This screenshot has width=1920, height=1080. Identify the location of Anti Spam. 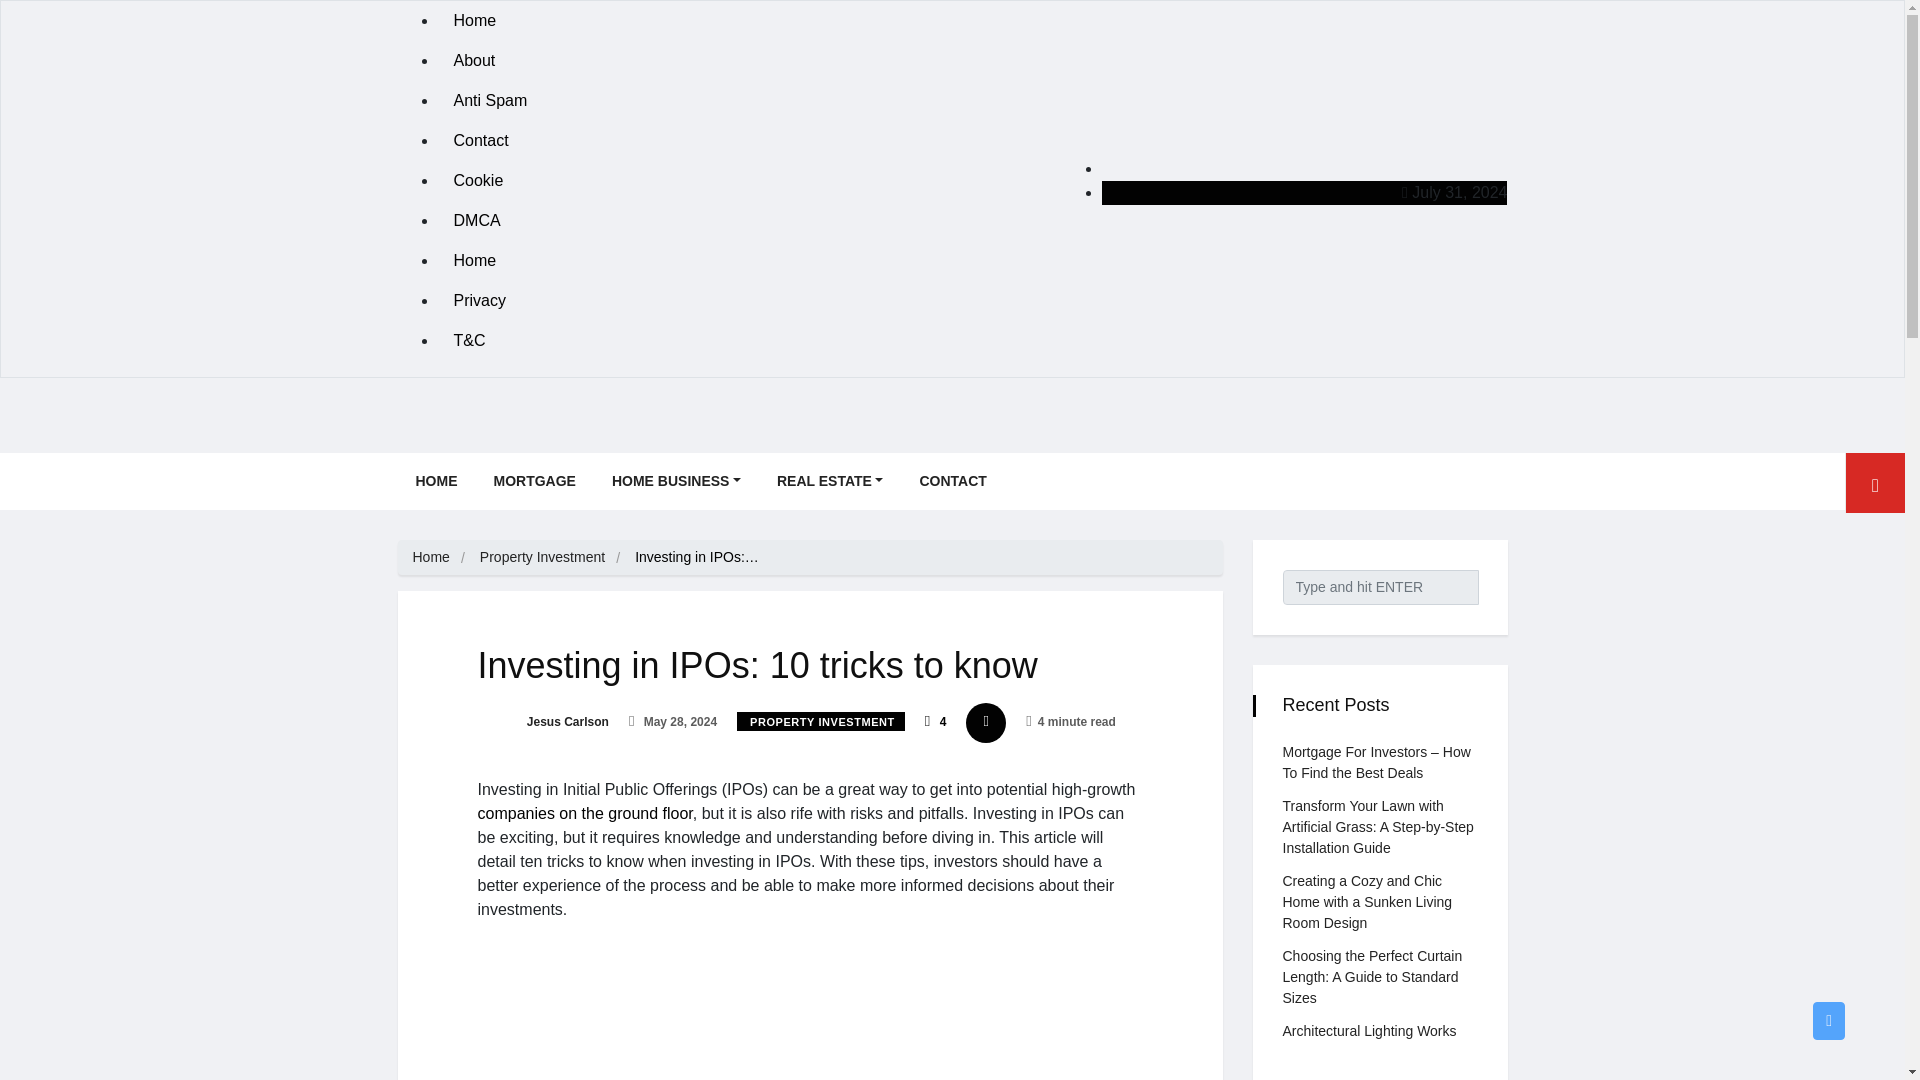
(734, 100).